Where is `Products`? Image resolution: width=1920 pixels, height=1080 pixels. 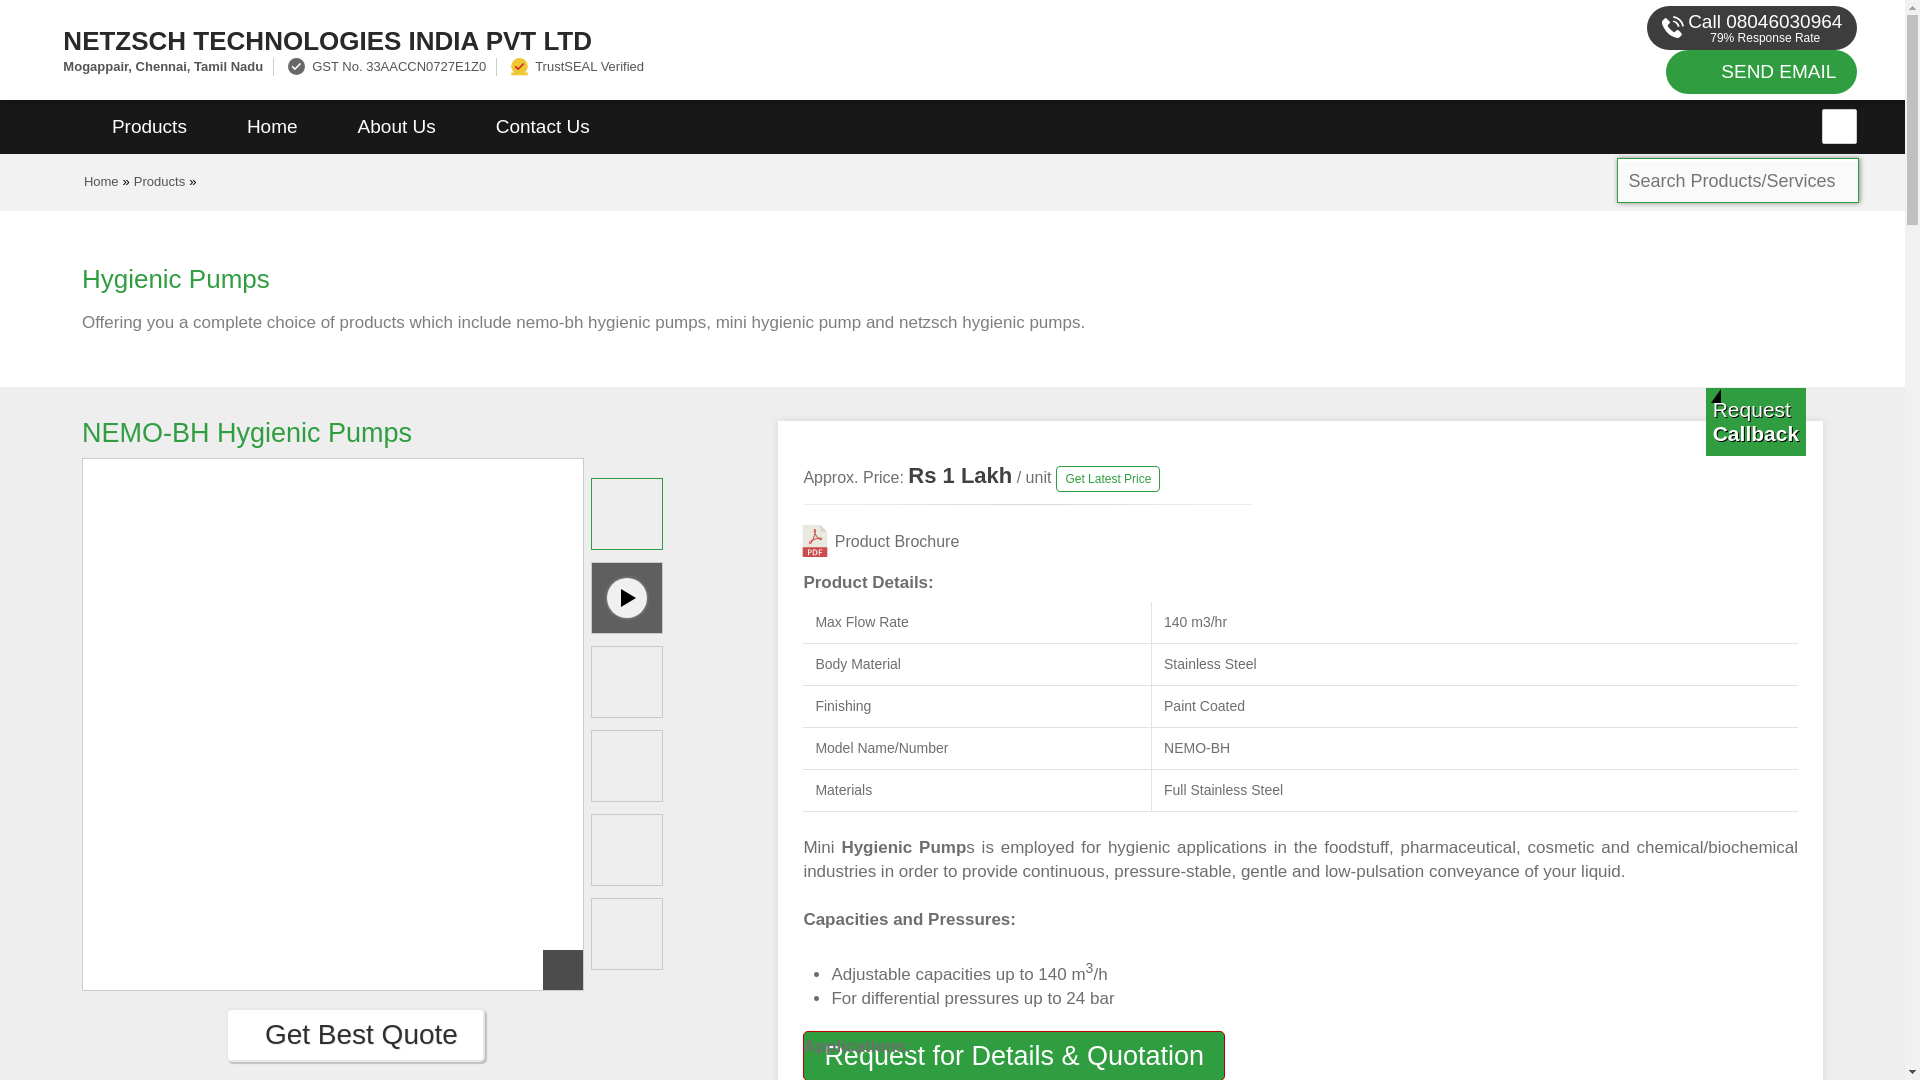
Products is located at coordinates (149, 127).